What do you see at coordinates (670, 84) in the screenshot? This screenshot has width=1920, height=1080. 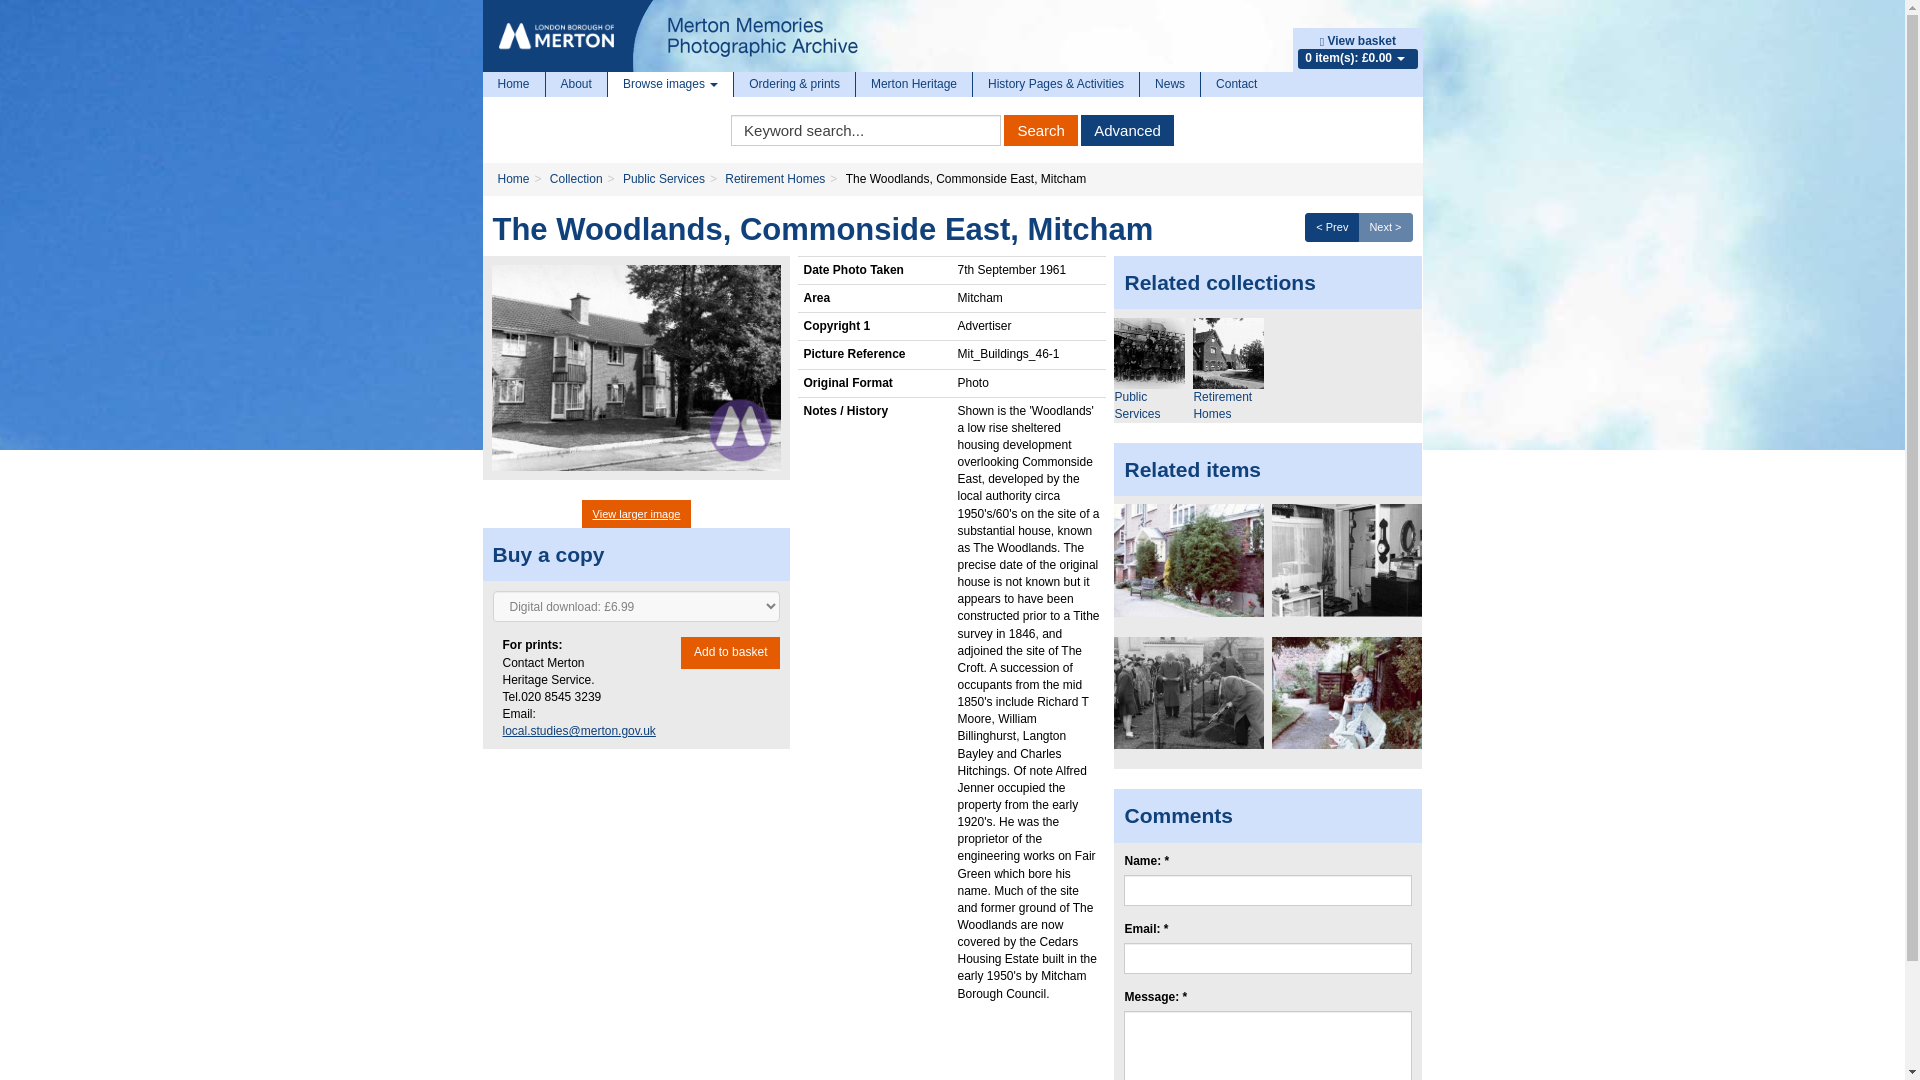 I see `Browse images` at bounding box center [670, 84].